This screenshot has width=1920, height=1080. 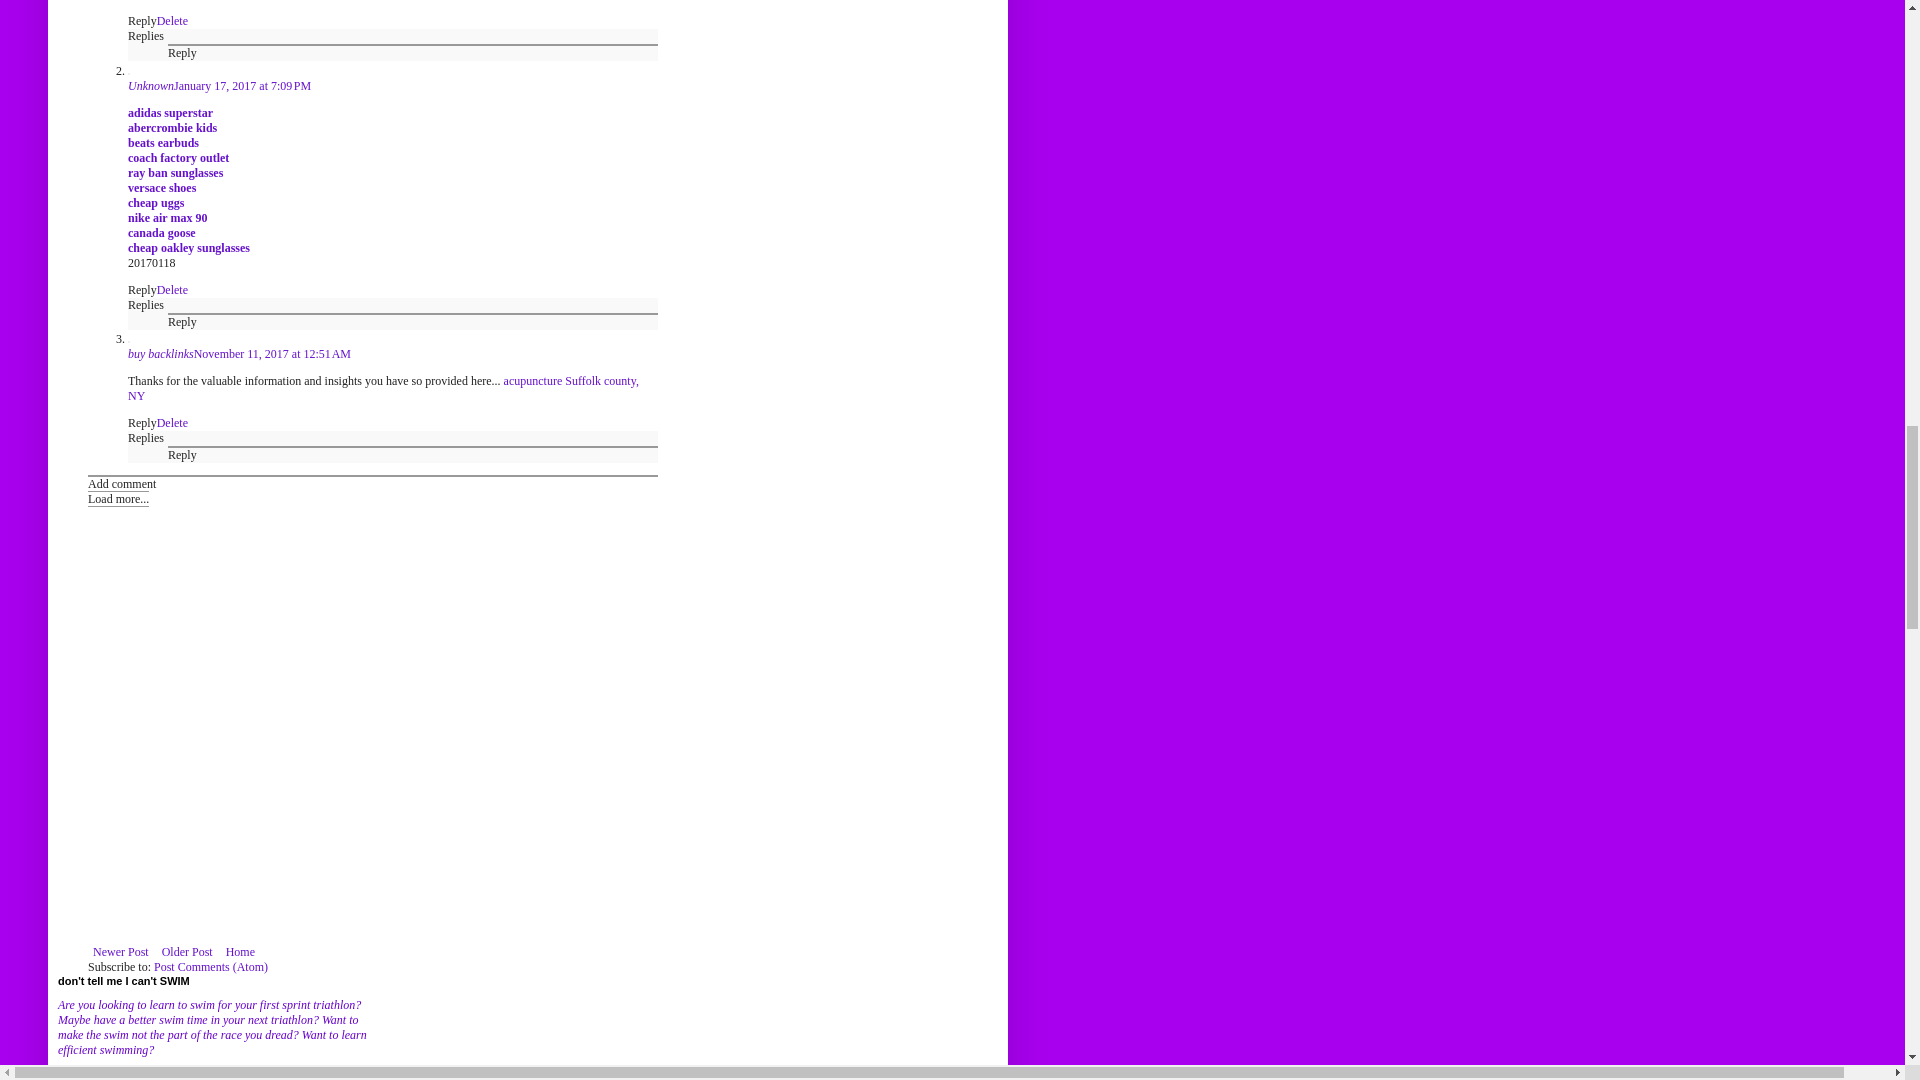 I want to click on Newer Post, so click(x=120, y=952).